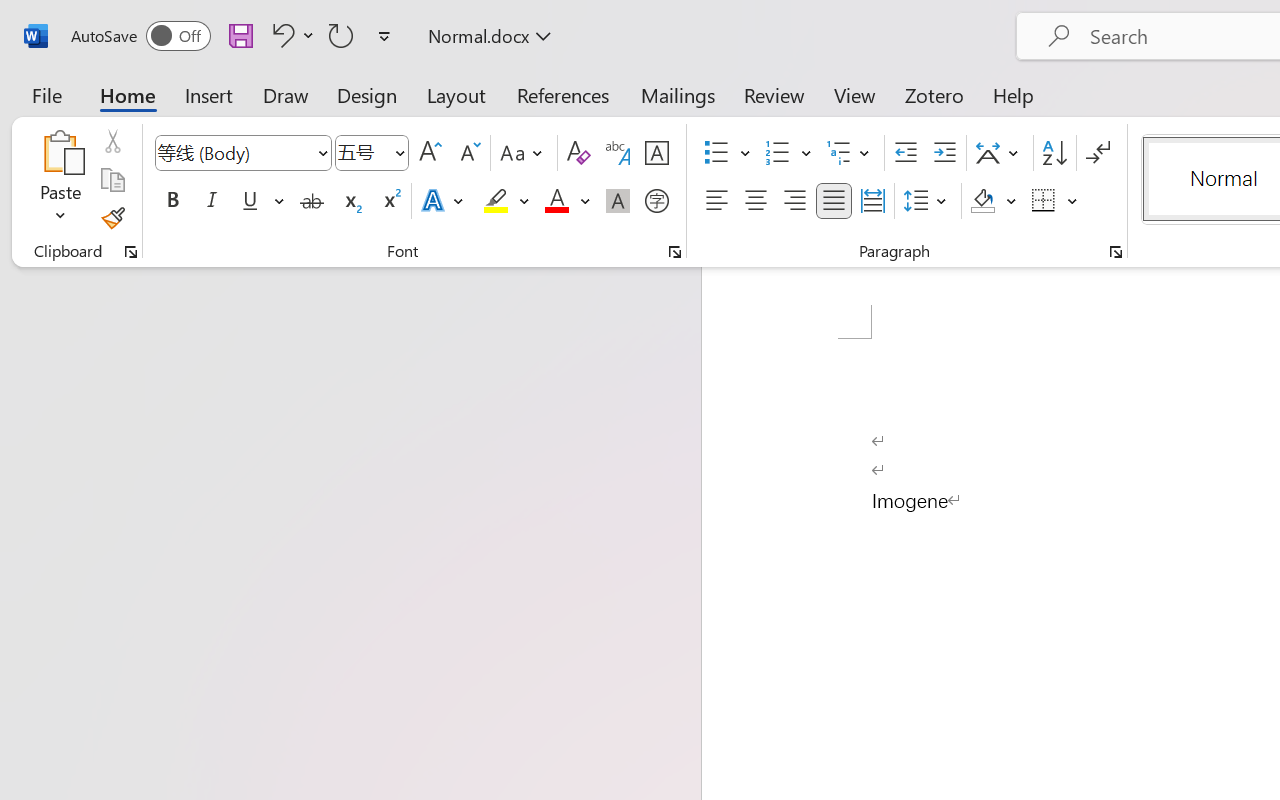 This screenshot has width=1280, height=800. Describe the element at coordinates (506, 201) in the screenshot. I see `Text Highlight Color` at that location.